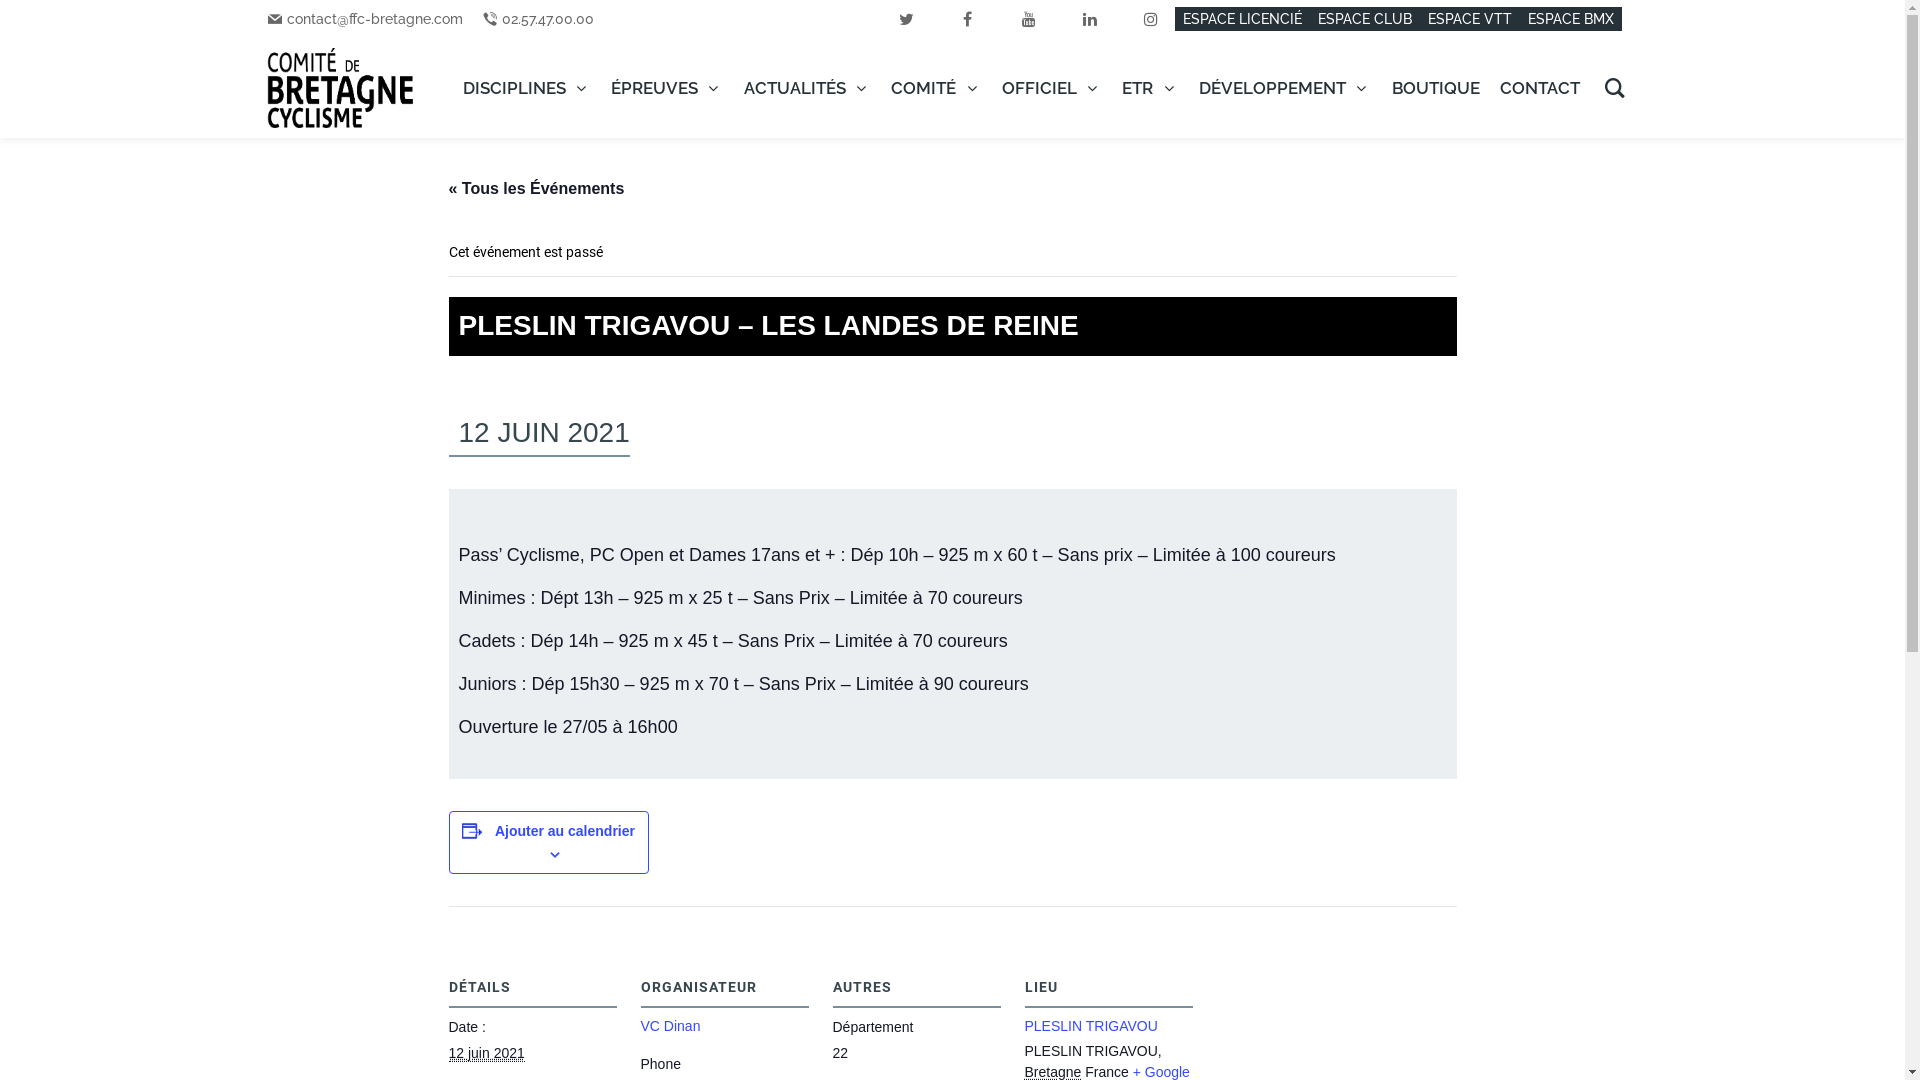 The image size is (1920, 1080). I want to click on Ajouter au calendrier, so click(565, 831).